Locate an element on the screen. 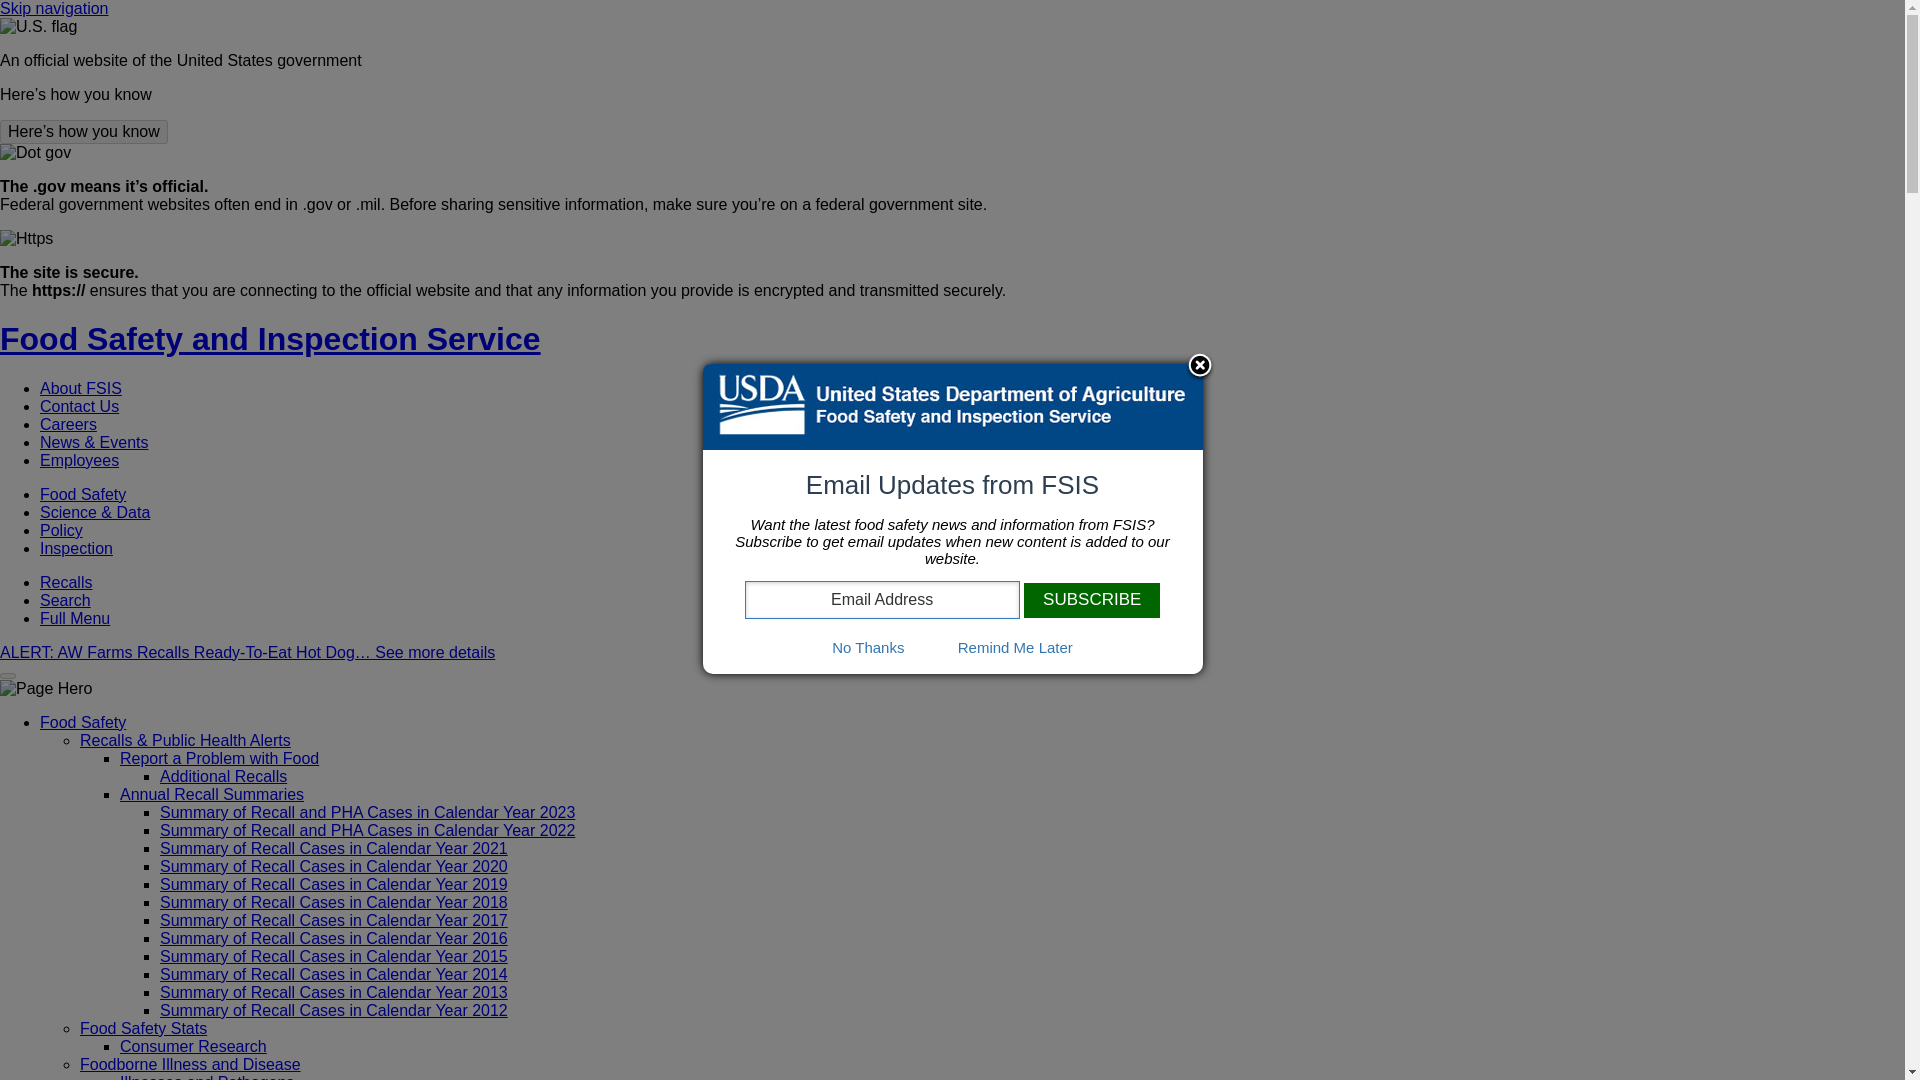 Image resolution: width=1920 pixels, height=1080 pixels. Inspection is located at coordinates (76, 548).